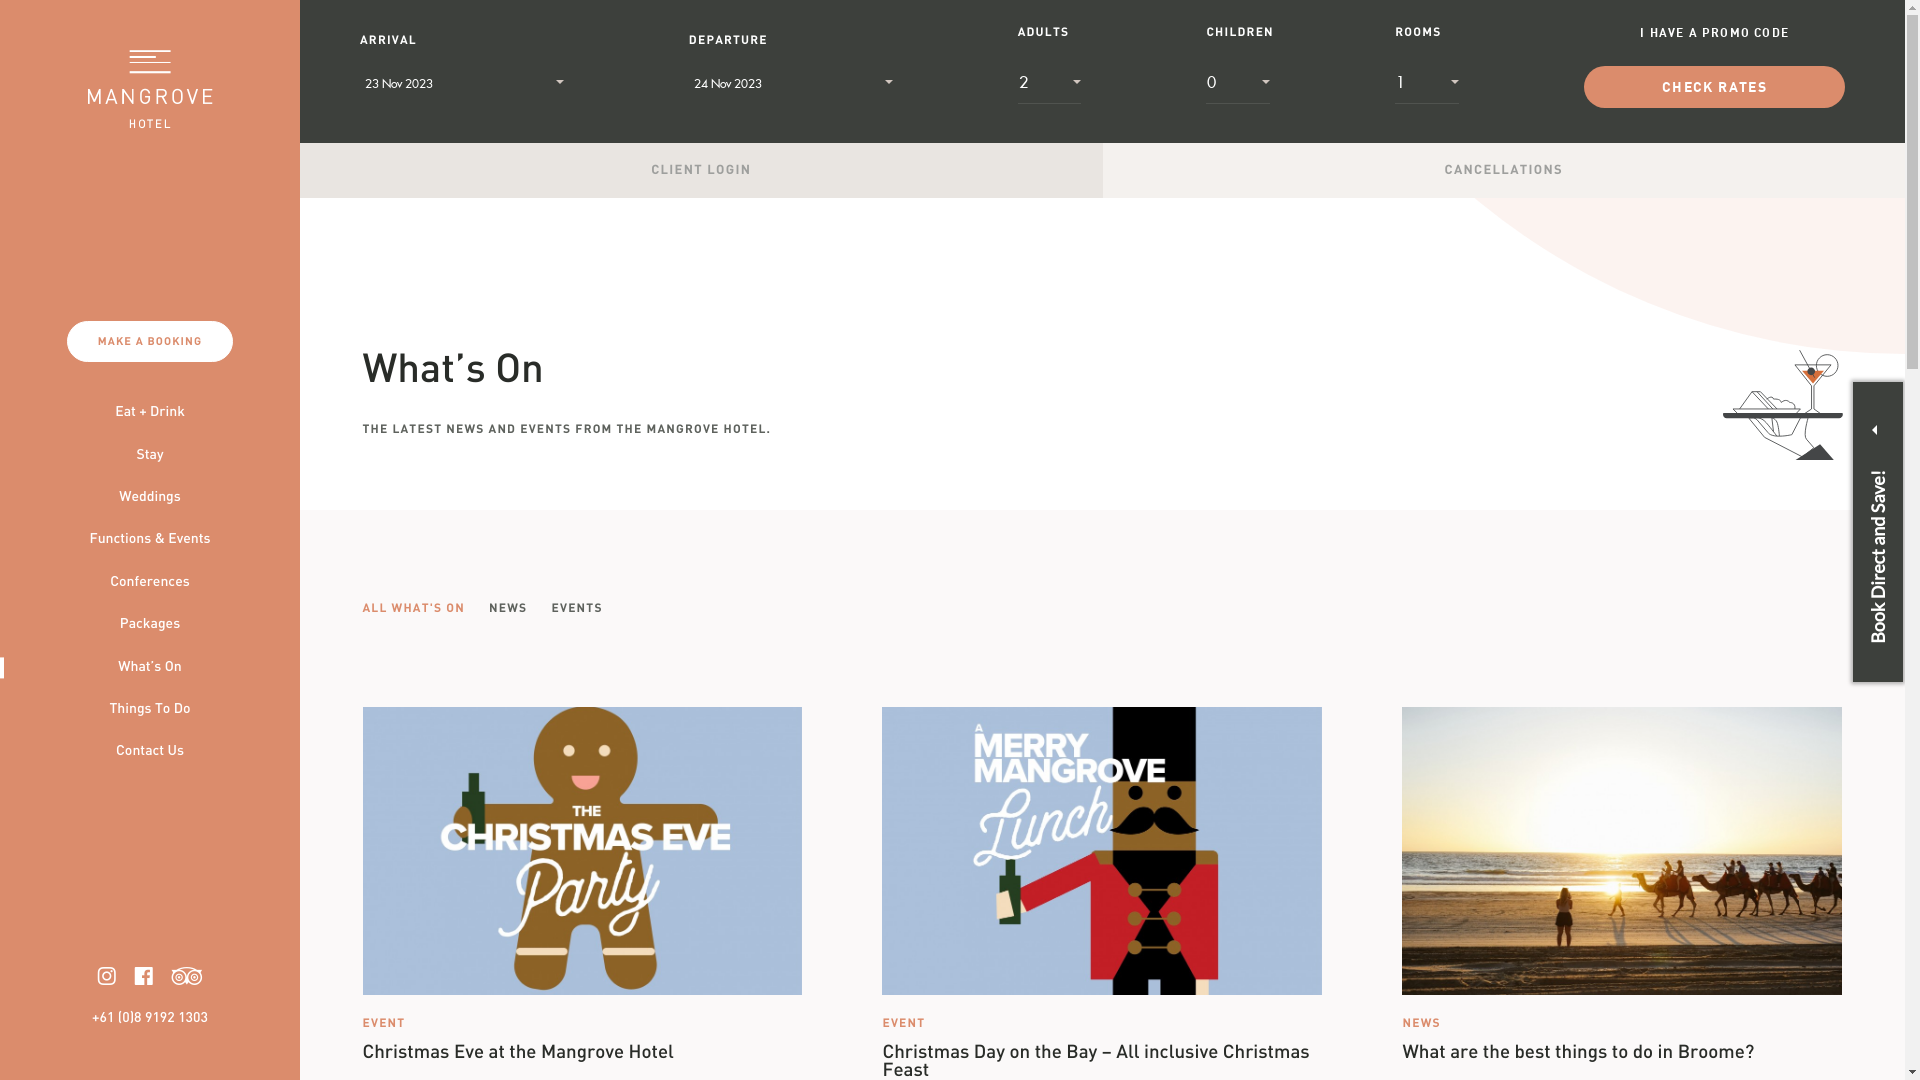 The height and width of the screenshot is (1080, 1920). I want to click on Find us on Tripadvisor, so click(188, 976).